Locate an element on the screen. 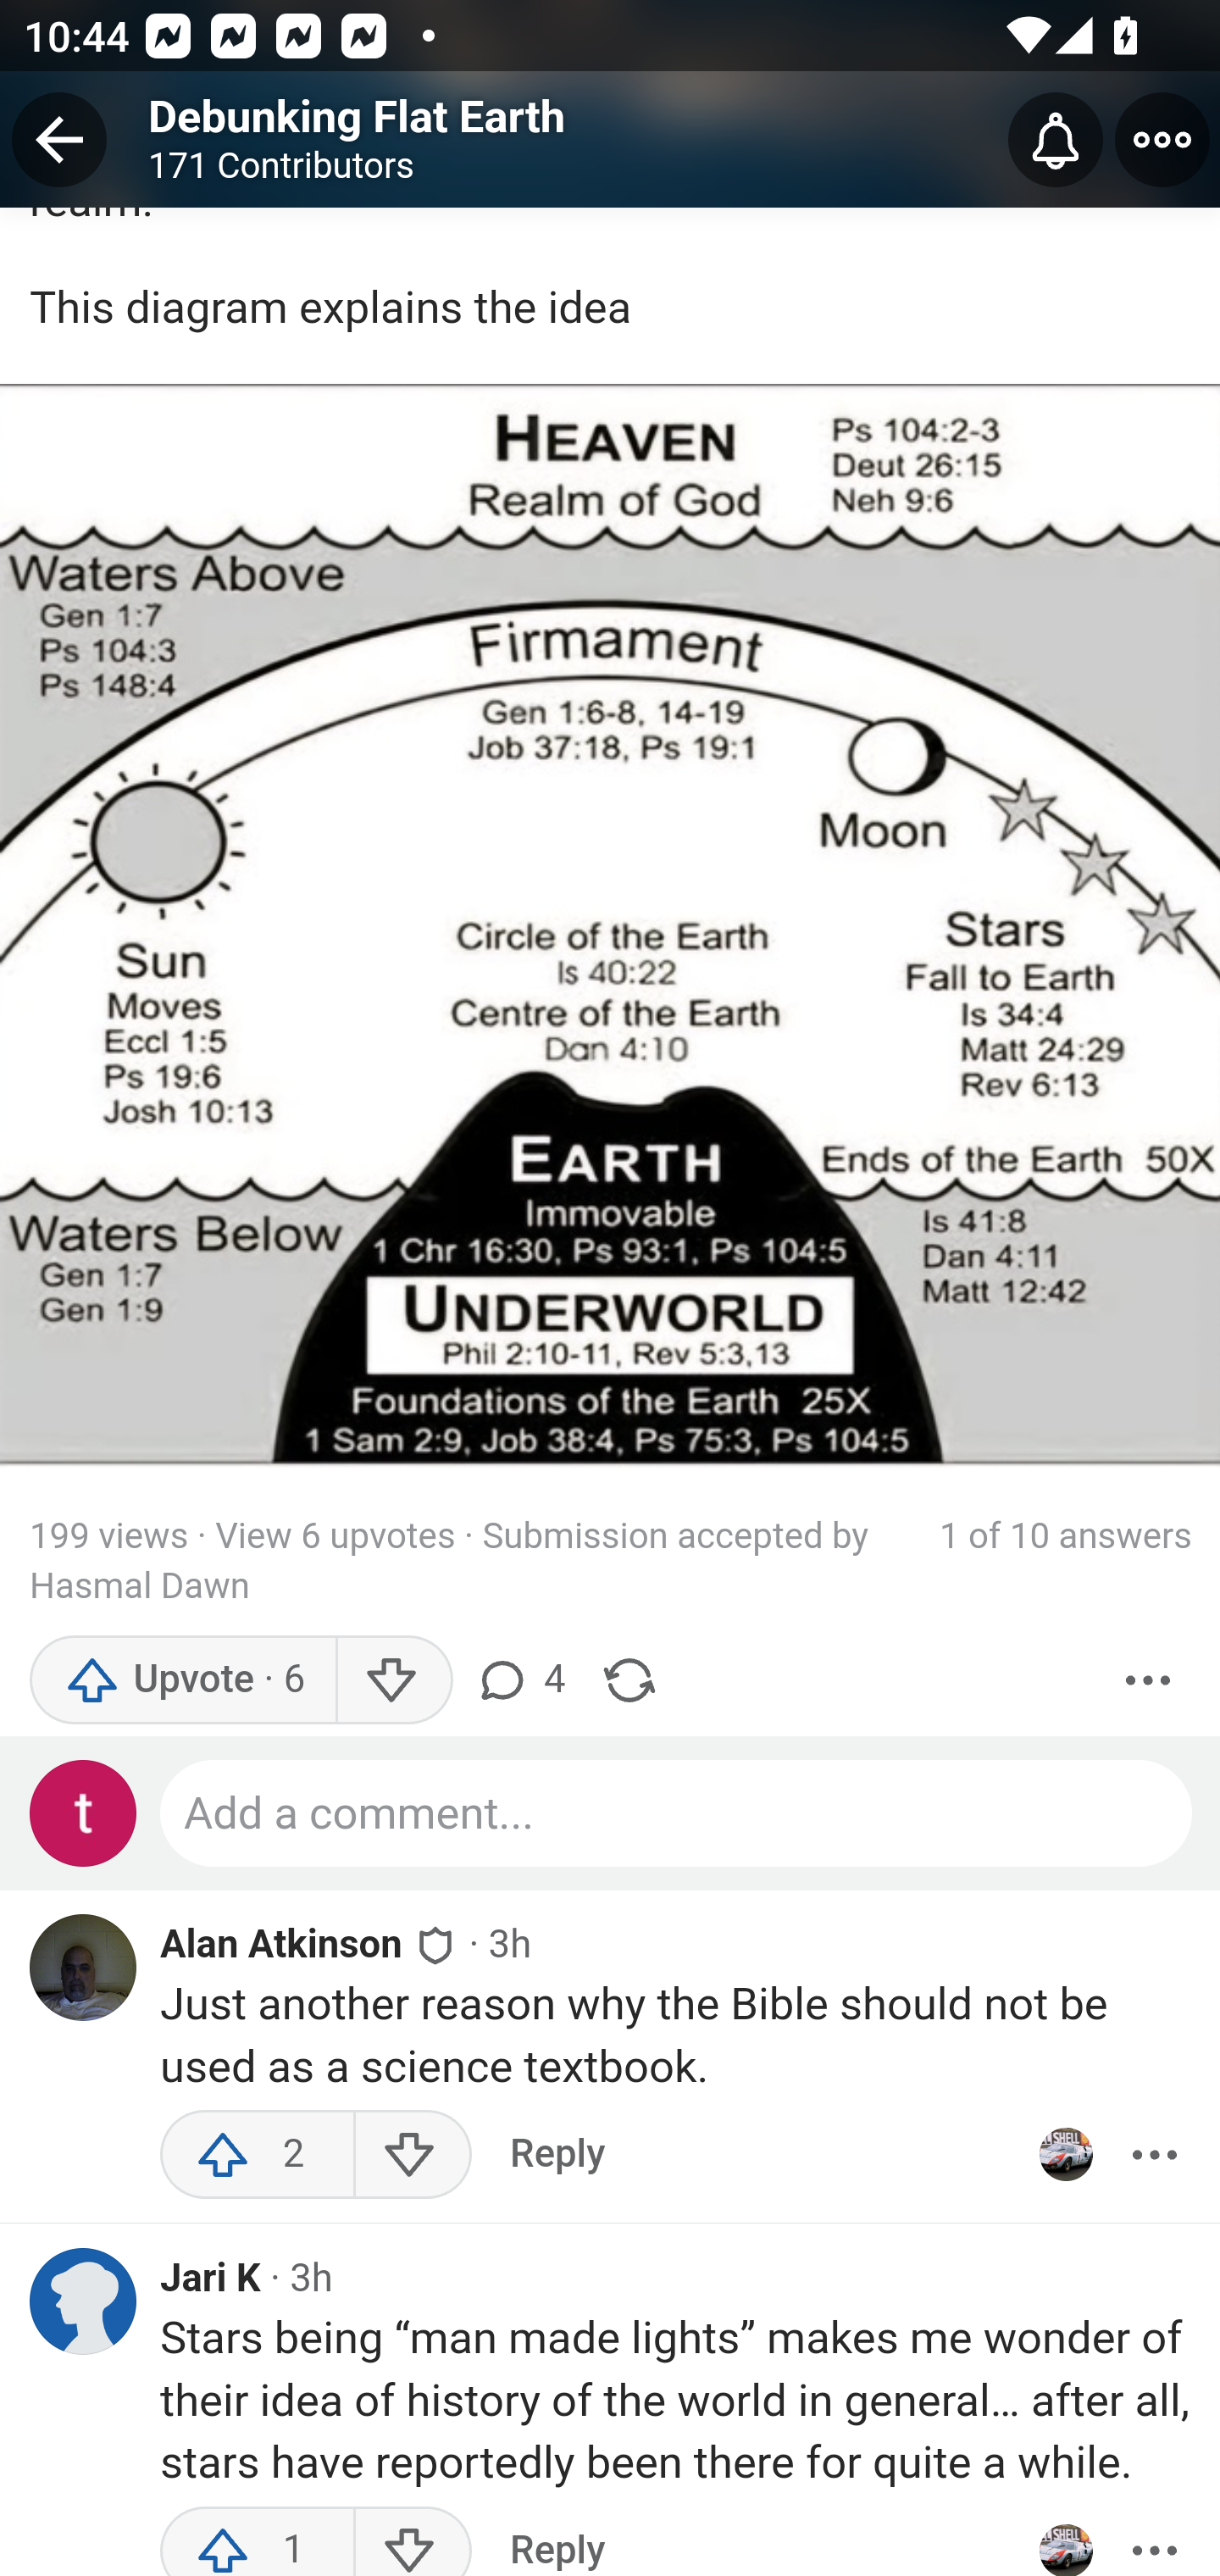 The width and height of the screenshot is (1220, 2576). 1 of 10 answers is located at coordinates (1065, 1563).